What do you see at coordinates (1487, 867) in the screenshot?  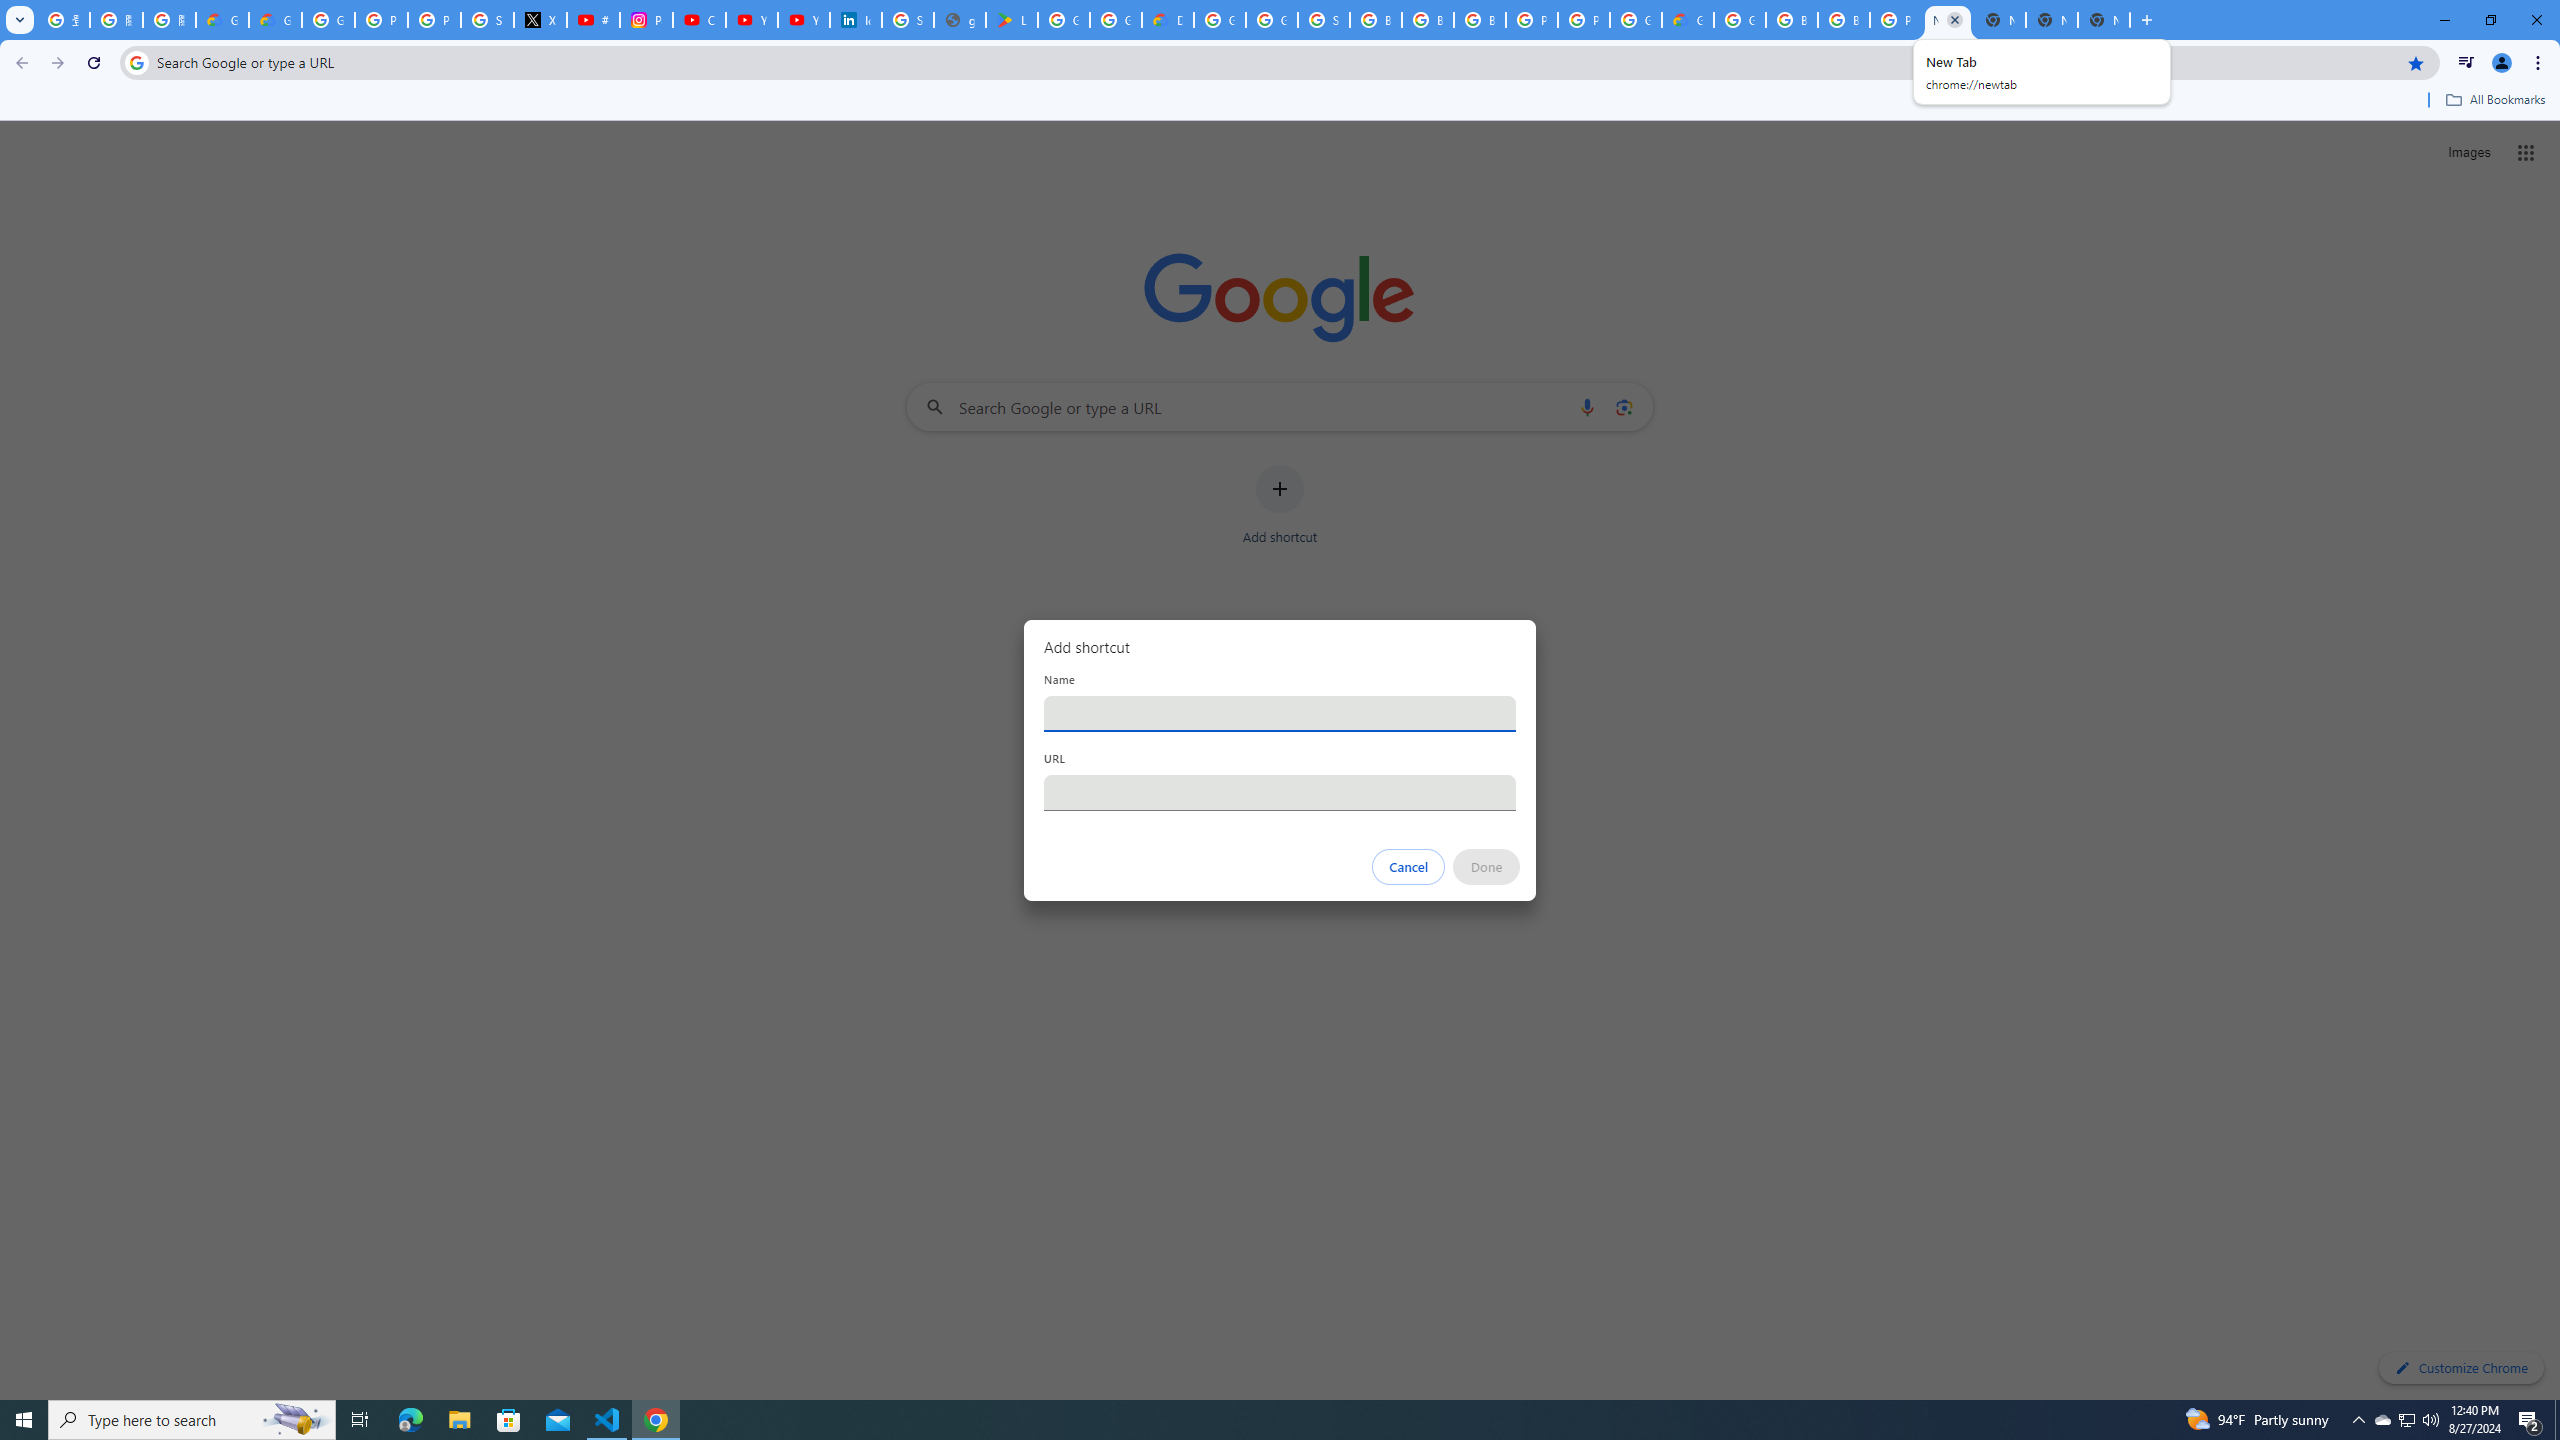 I see `Done` at bounding box center [1487, 867].